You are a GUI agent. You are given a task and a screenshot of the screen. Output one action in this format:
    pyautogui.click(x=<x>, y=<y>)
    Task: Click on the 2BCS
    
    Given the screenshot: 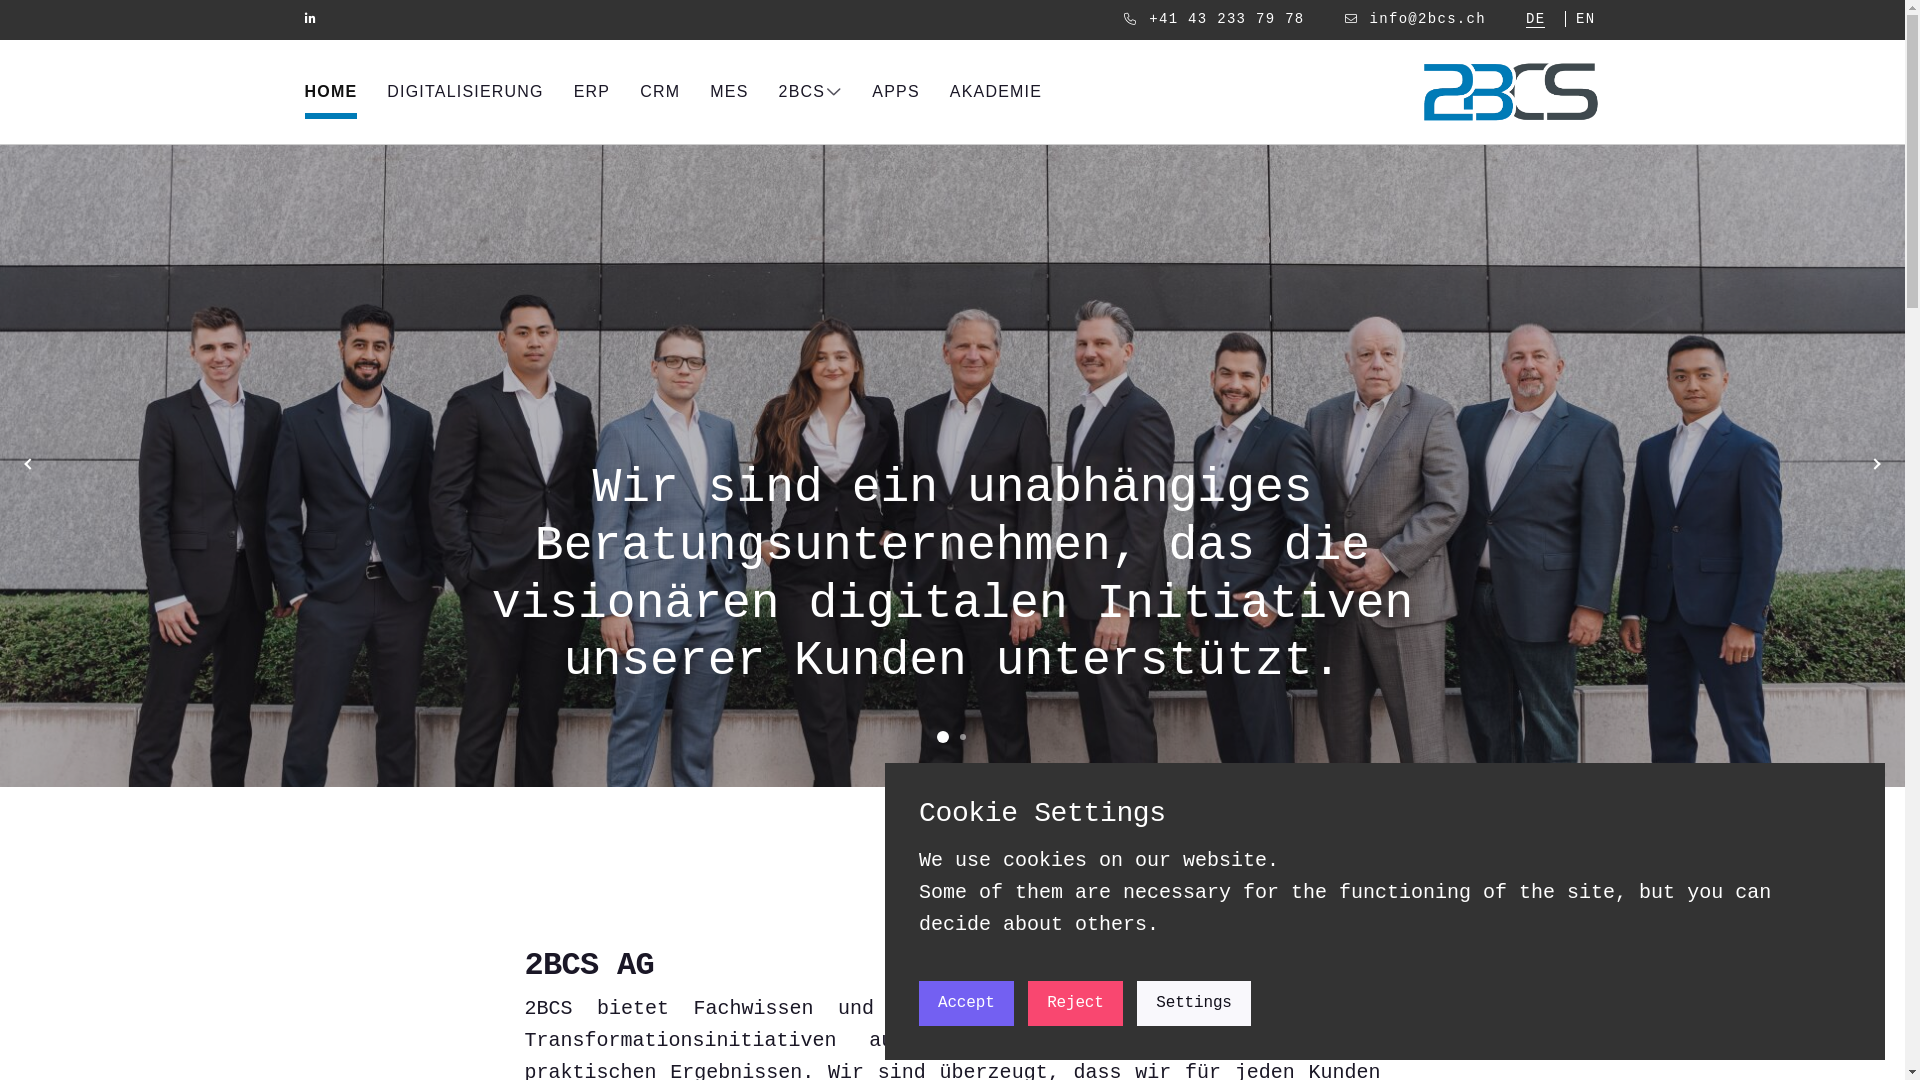 What is the action you would take?
    pyautogui.click(x=811, y=95)
    